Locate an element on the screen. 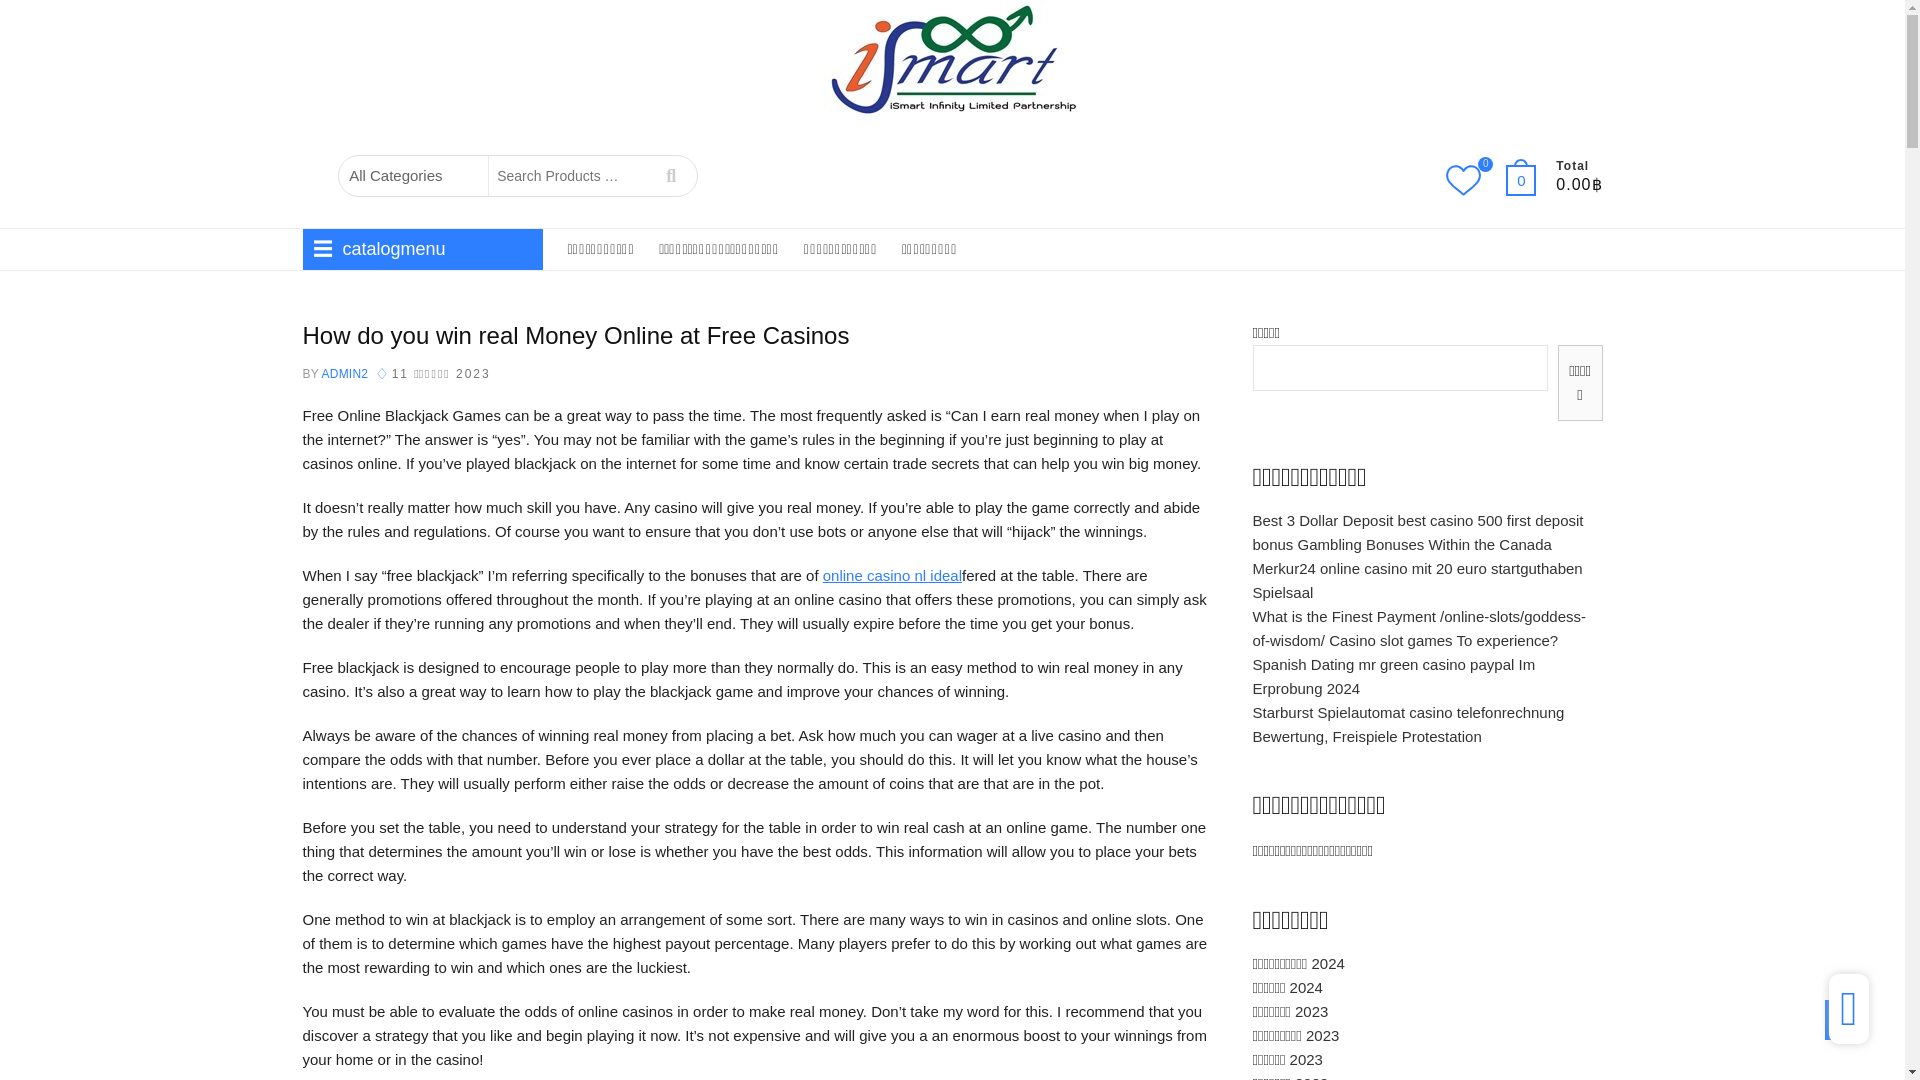  admin2 is located at coordinates (343, 374).